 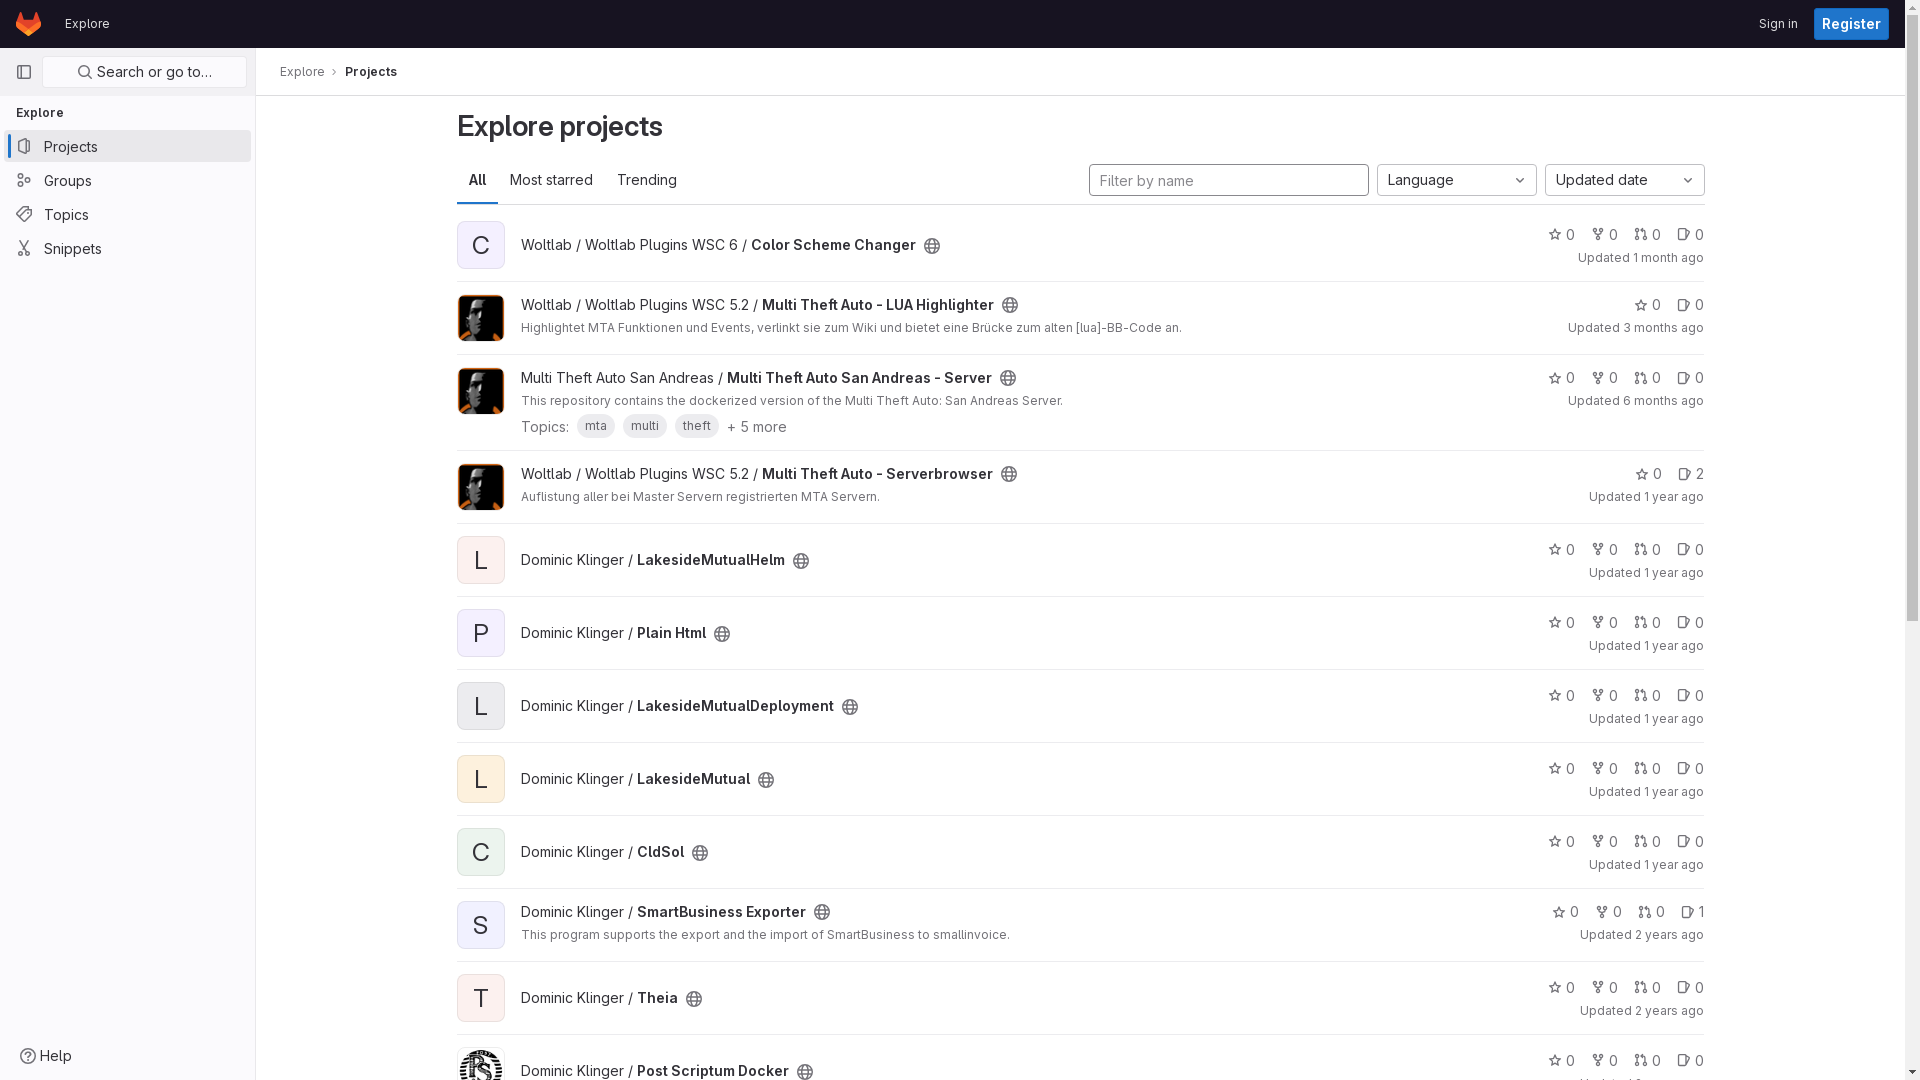 What do you see at coordinates (1691, 474) in the screenshot?
I see `2` at bounding box center [1691, 474].